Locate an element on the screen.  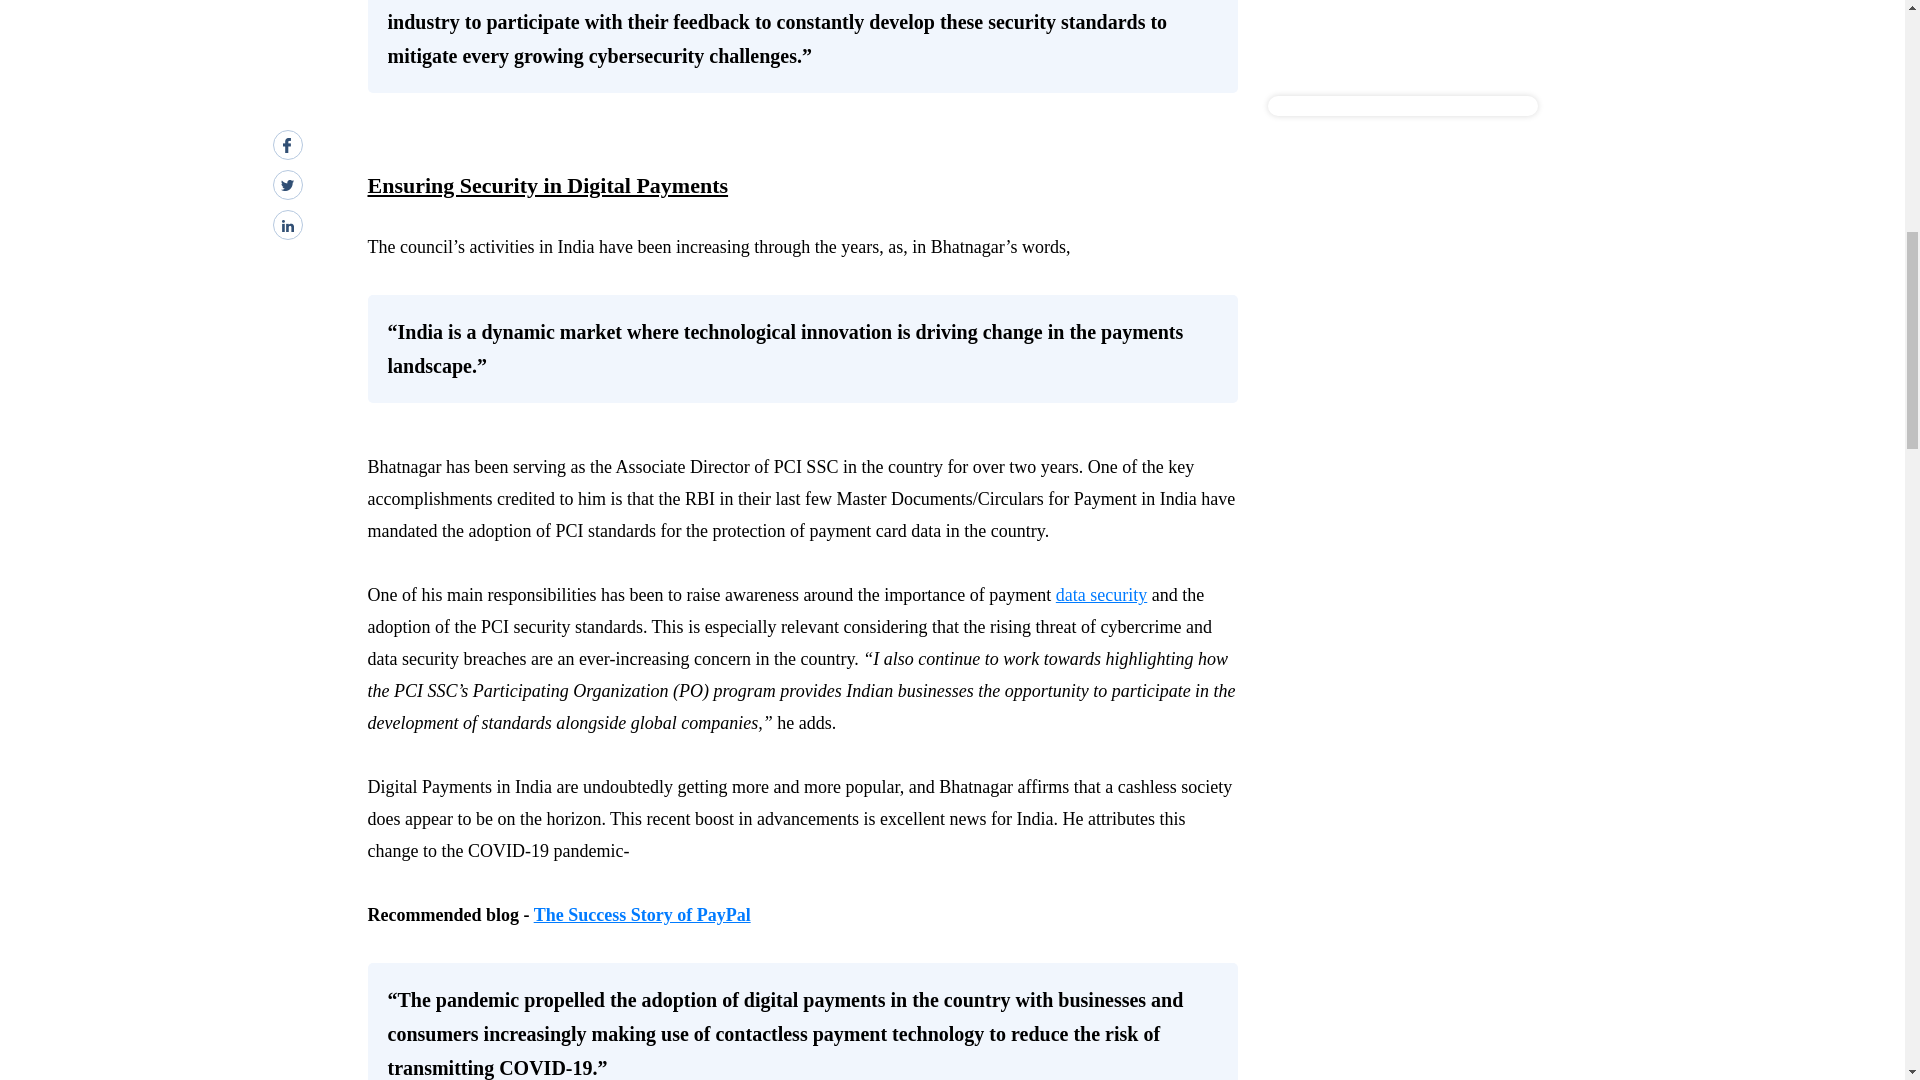
READ MORE is located at coordinates (1322, 54).